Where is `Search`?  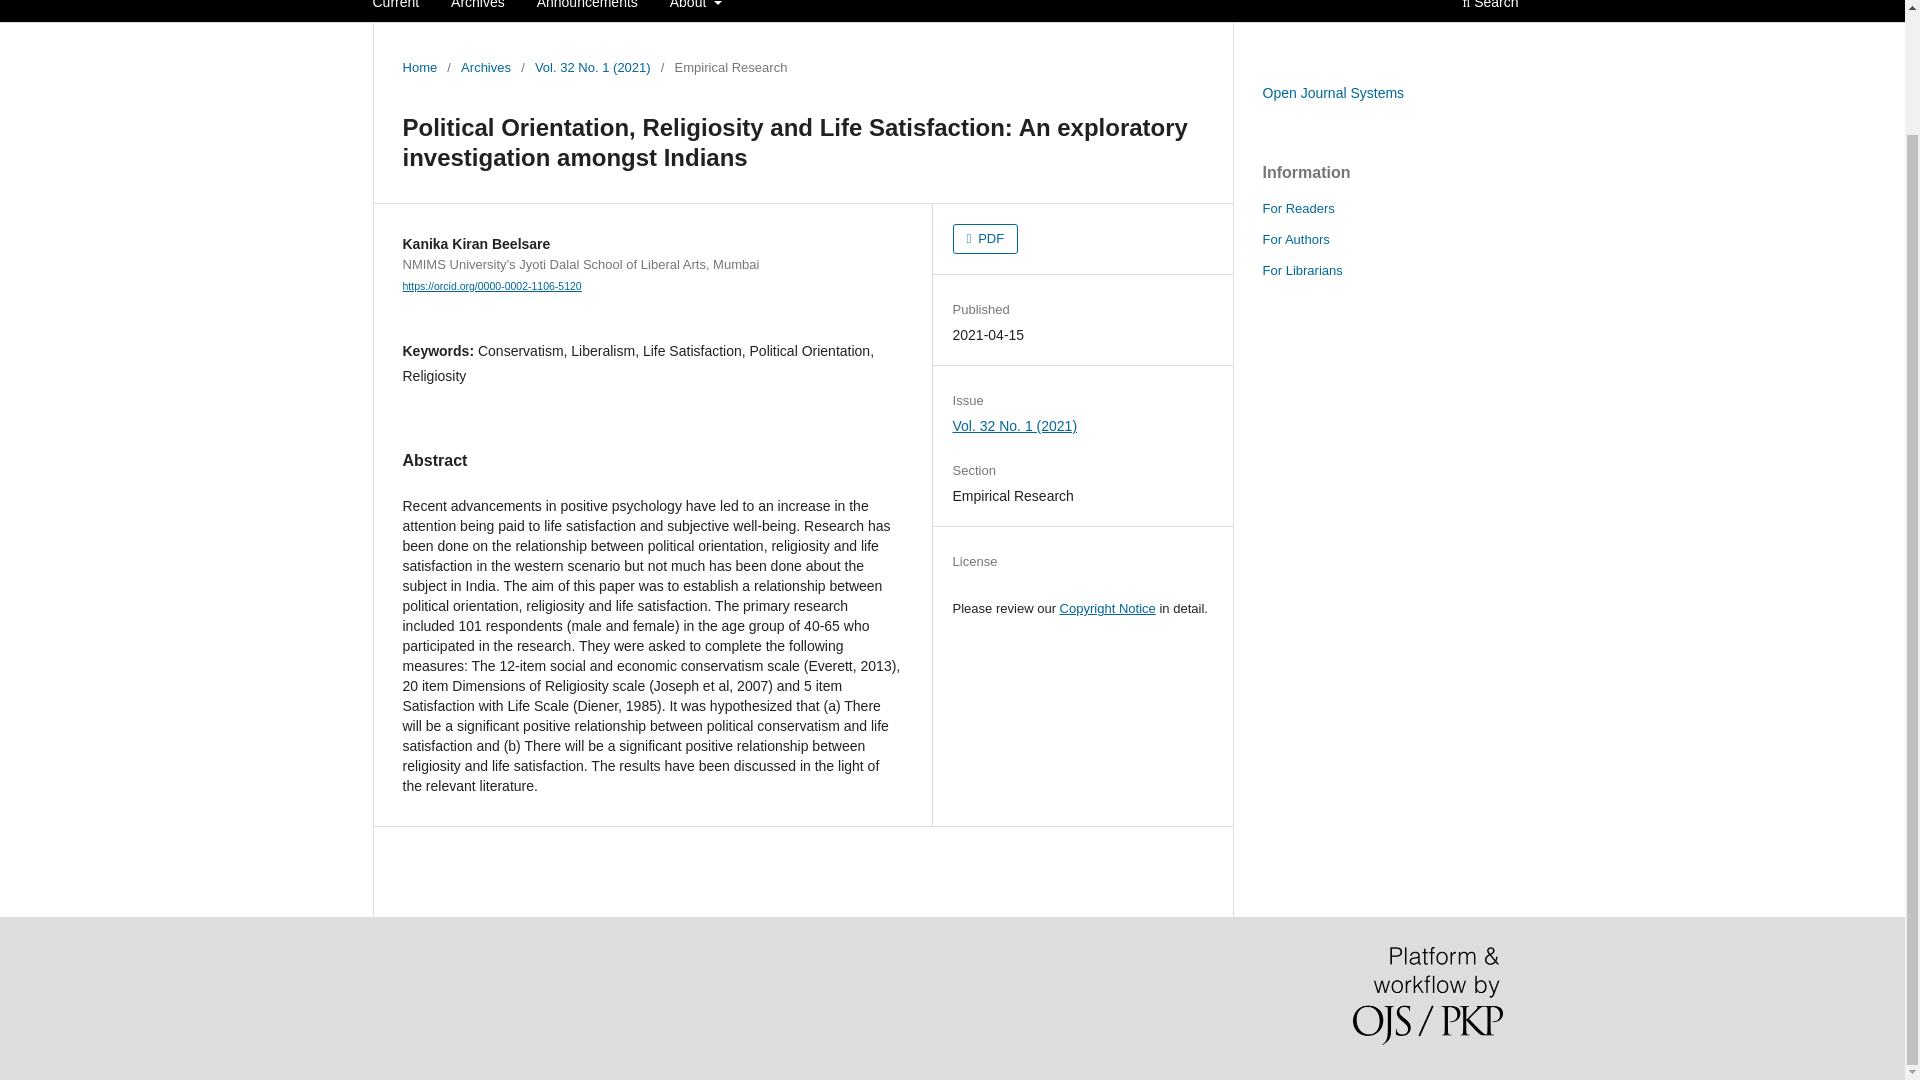 Search is located at coordinates (1490, 10).